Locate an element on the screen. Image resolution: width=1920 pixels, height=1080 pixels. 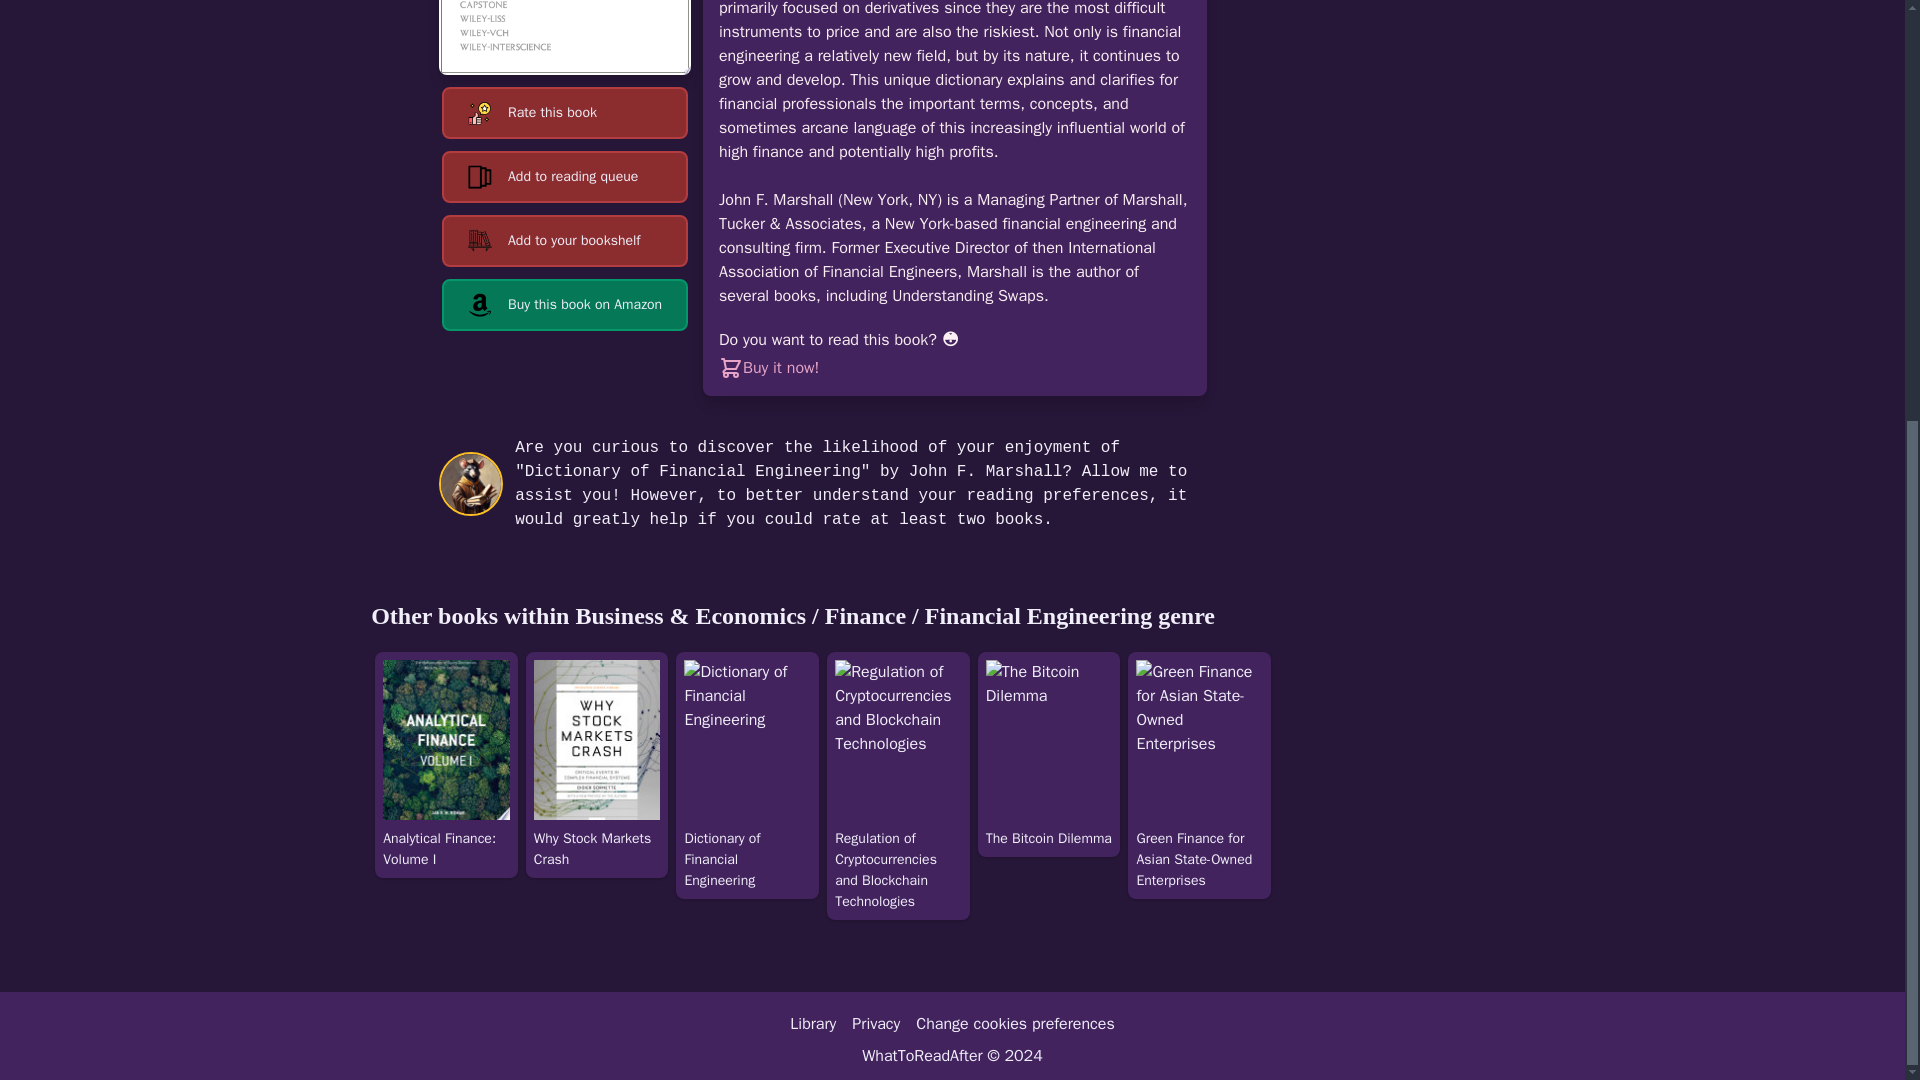
Add to your bookshelf is located at coordinates (564, 240).